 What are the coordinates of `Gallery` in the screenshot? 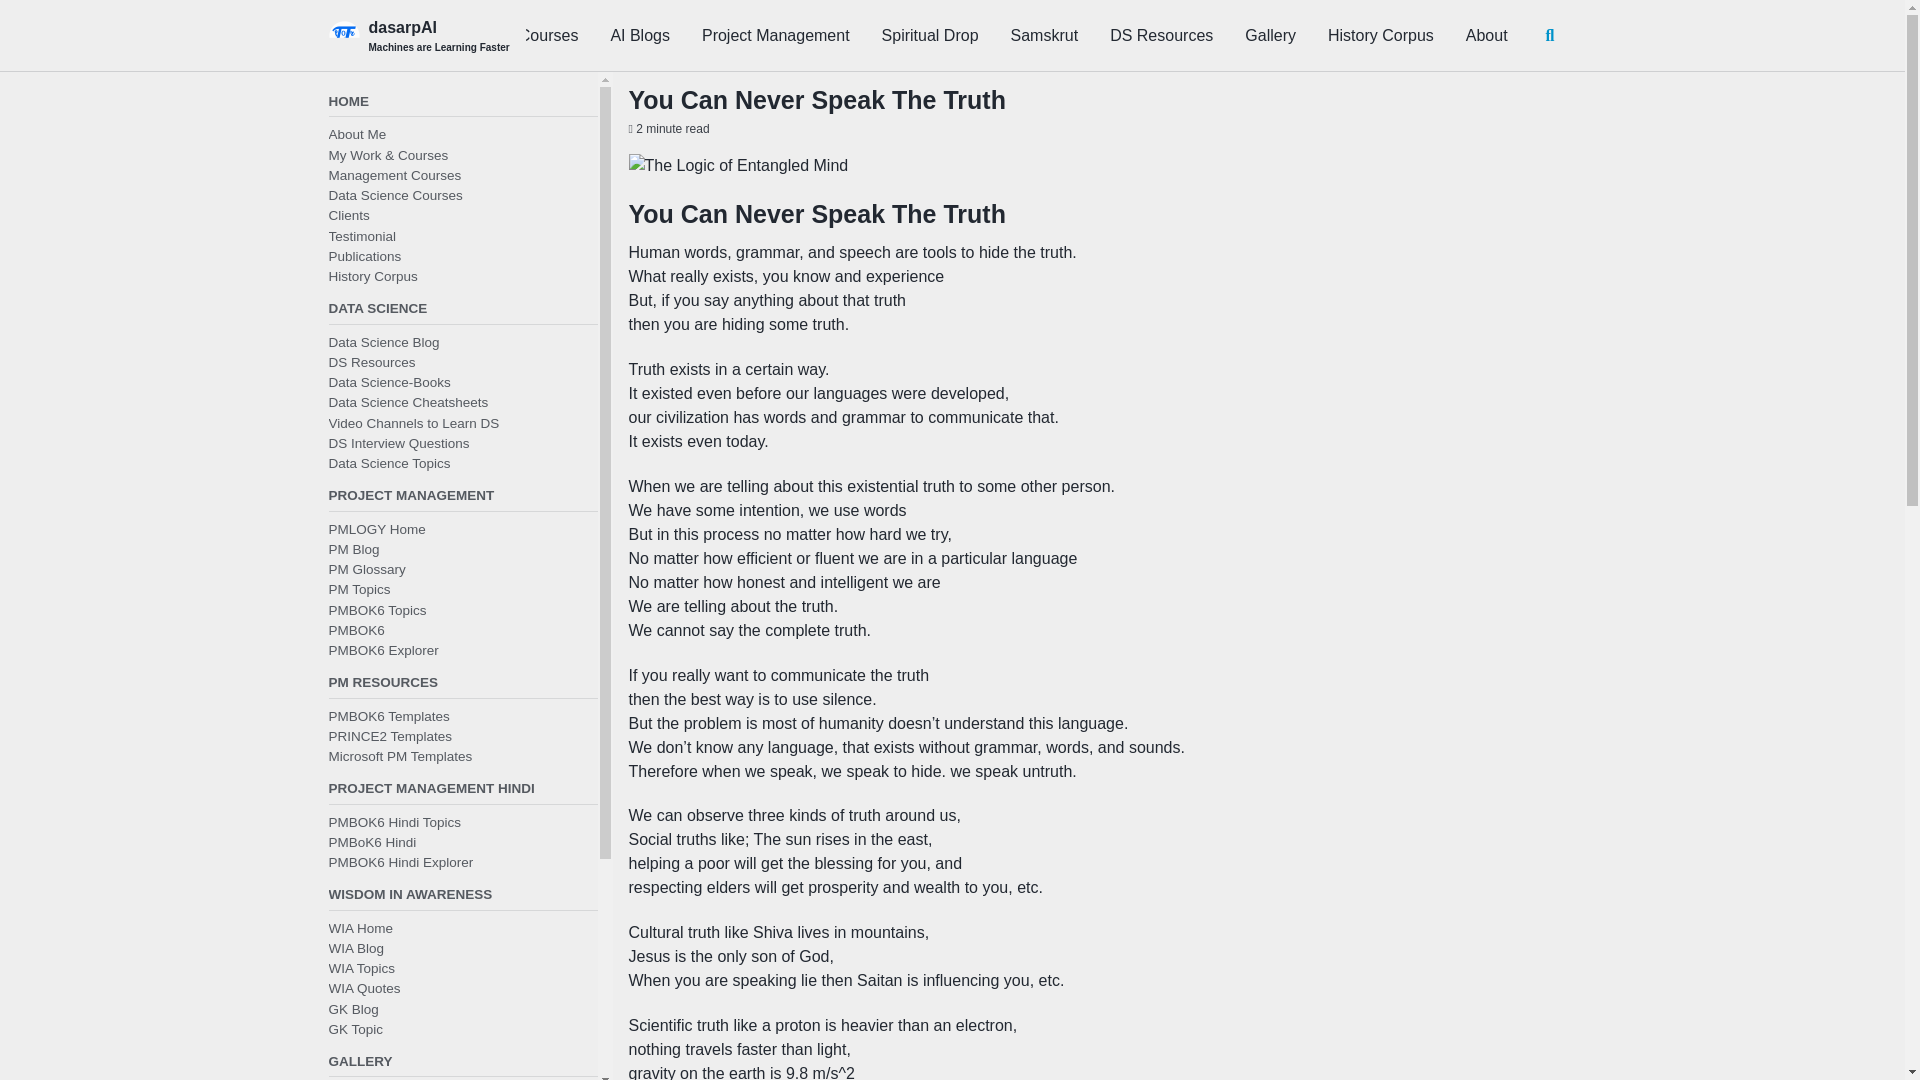 It's located at (1270, 35).